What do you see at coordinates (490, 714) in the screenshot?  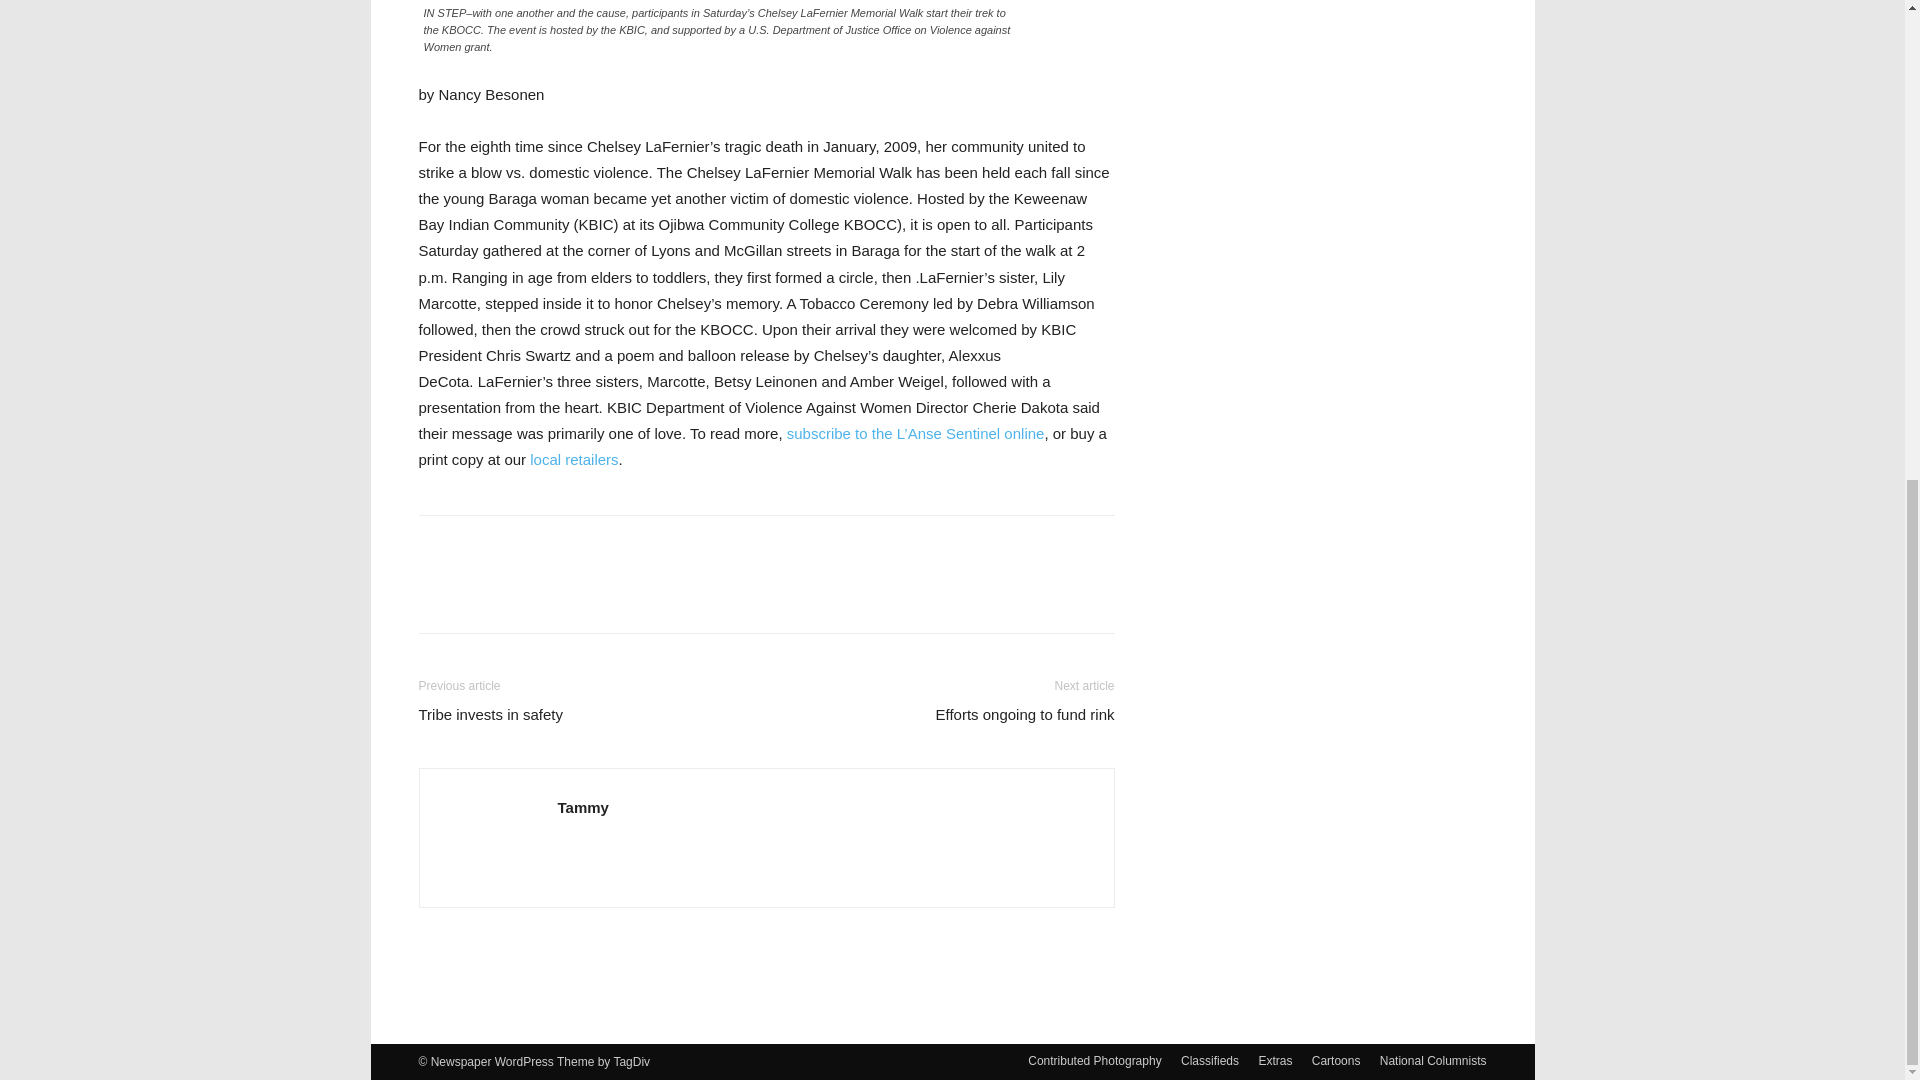 I see `Tribe invests in safety` at bounding box center [490, 714].